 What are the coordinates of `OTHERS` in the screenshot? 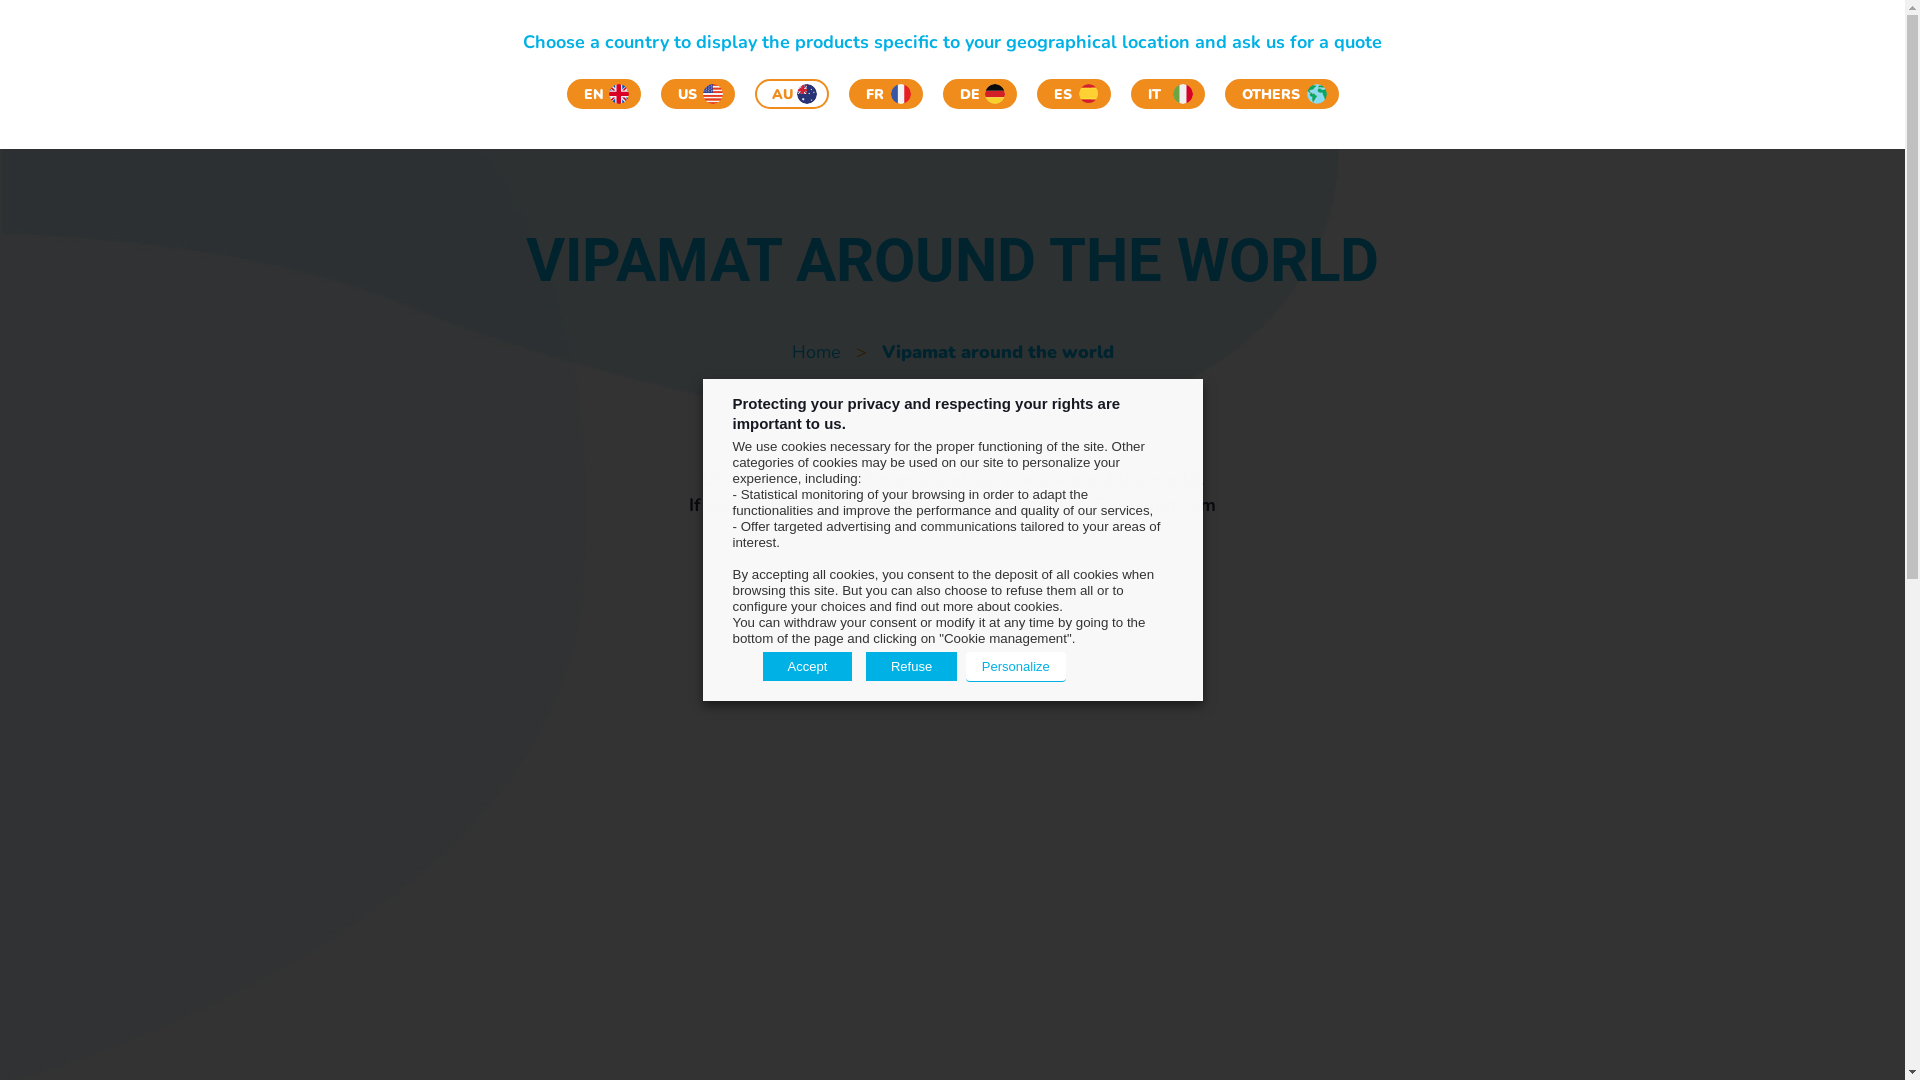 It's located at (1281, 94).